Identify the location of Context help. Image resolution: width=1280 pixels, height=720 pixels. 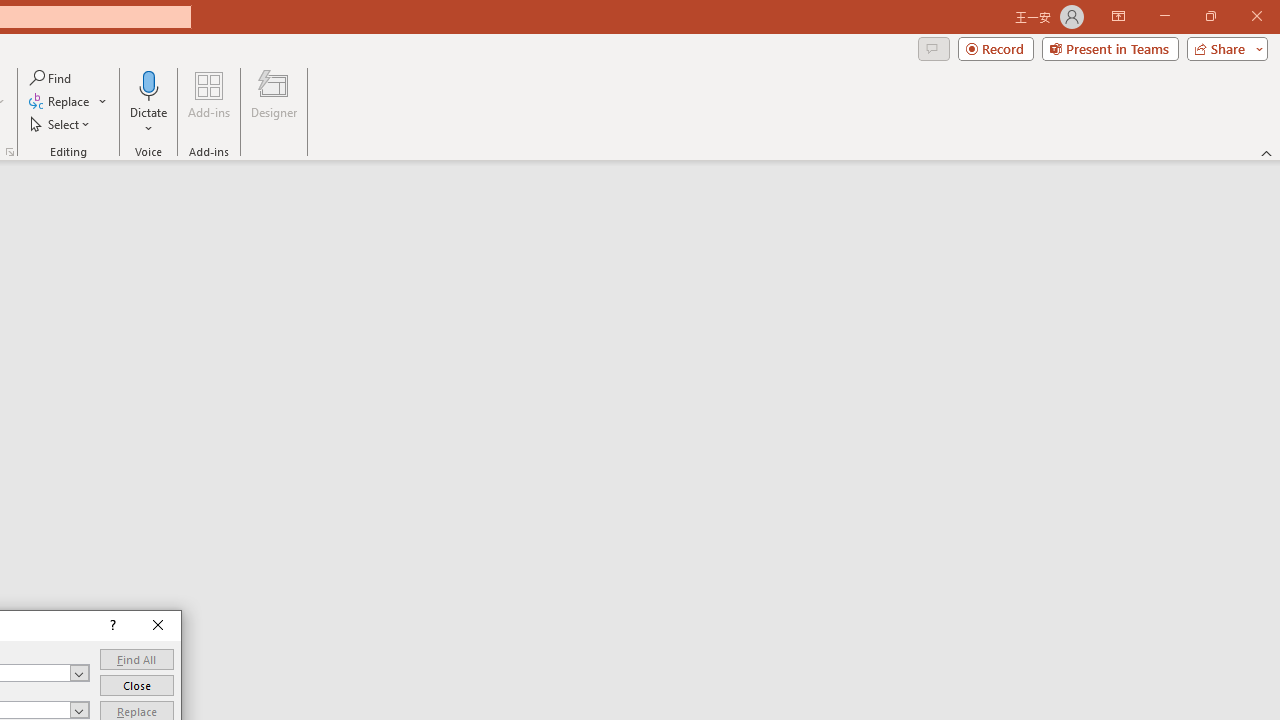
(111, 626).